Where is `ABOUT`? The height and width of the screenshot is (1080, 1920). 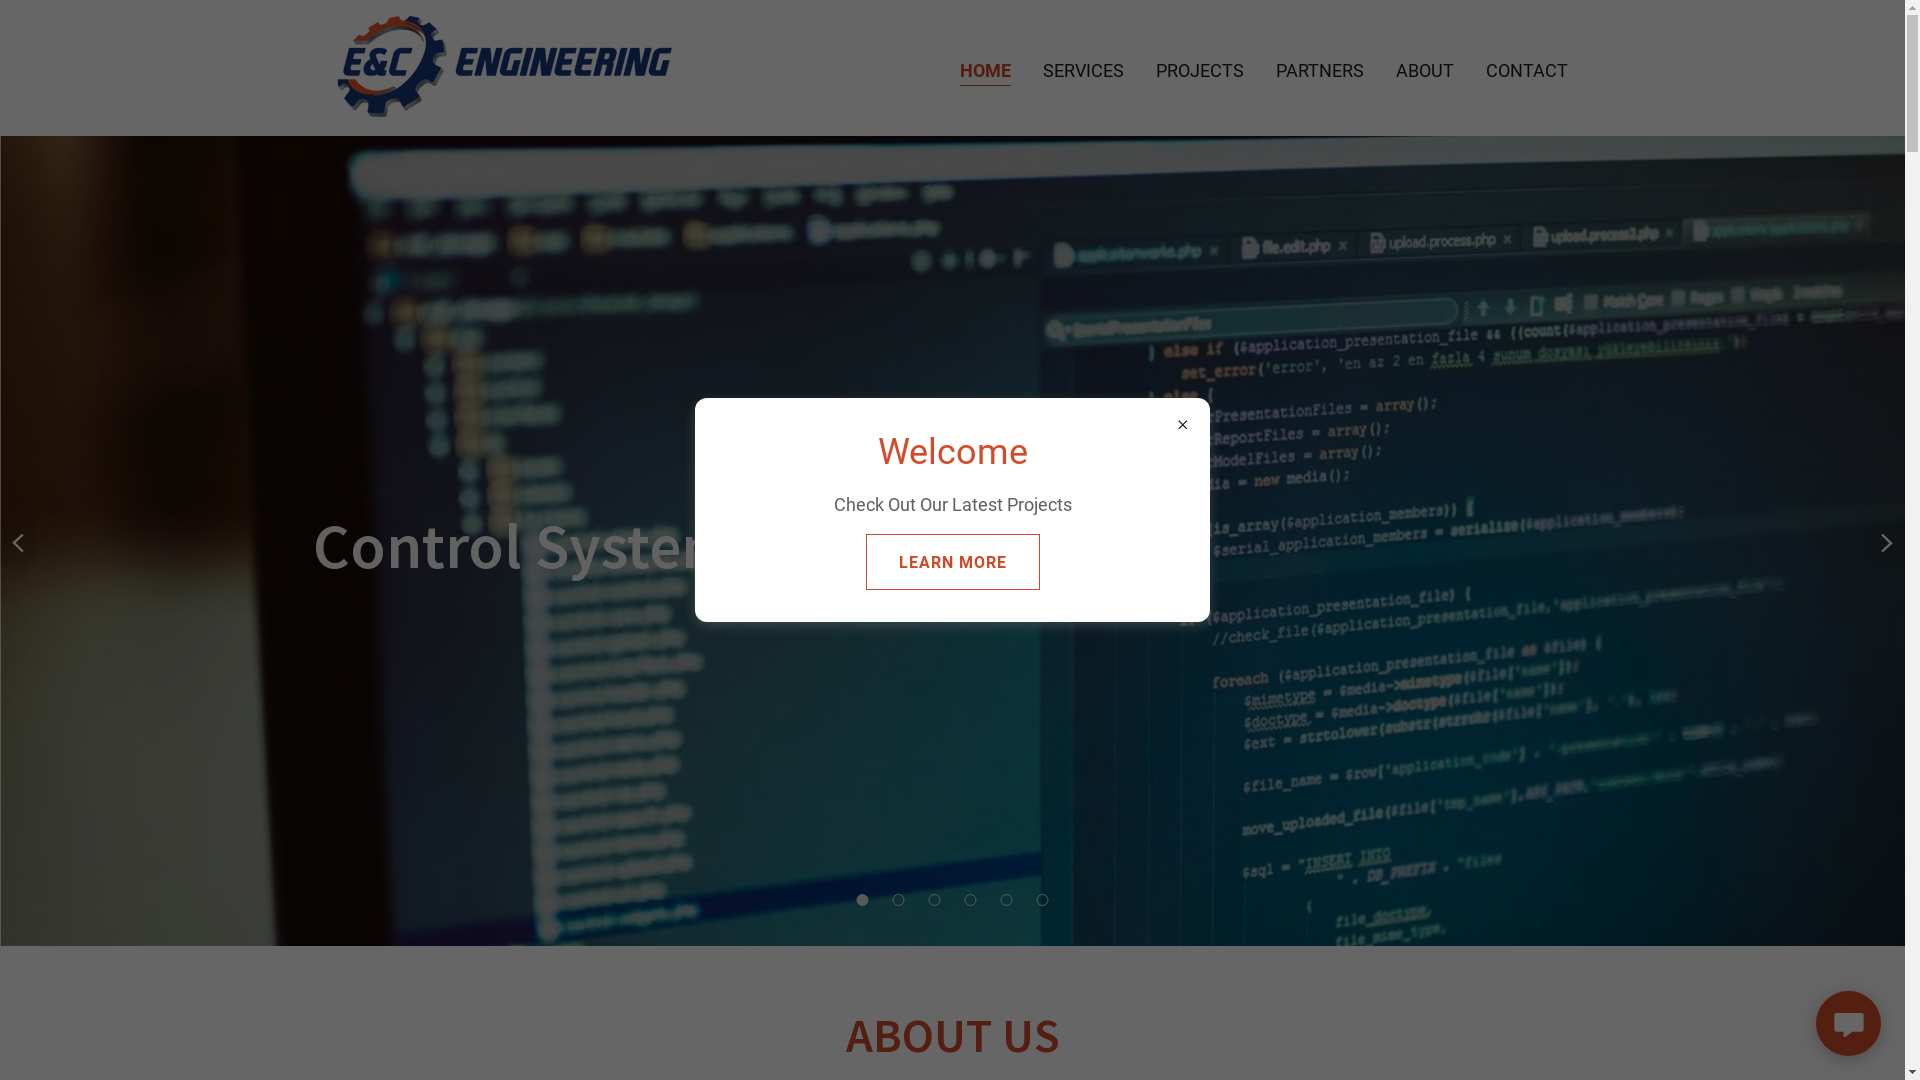 ABOUT is located at coordinates (1425, 70).